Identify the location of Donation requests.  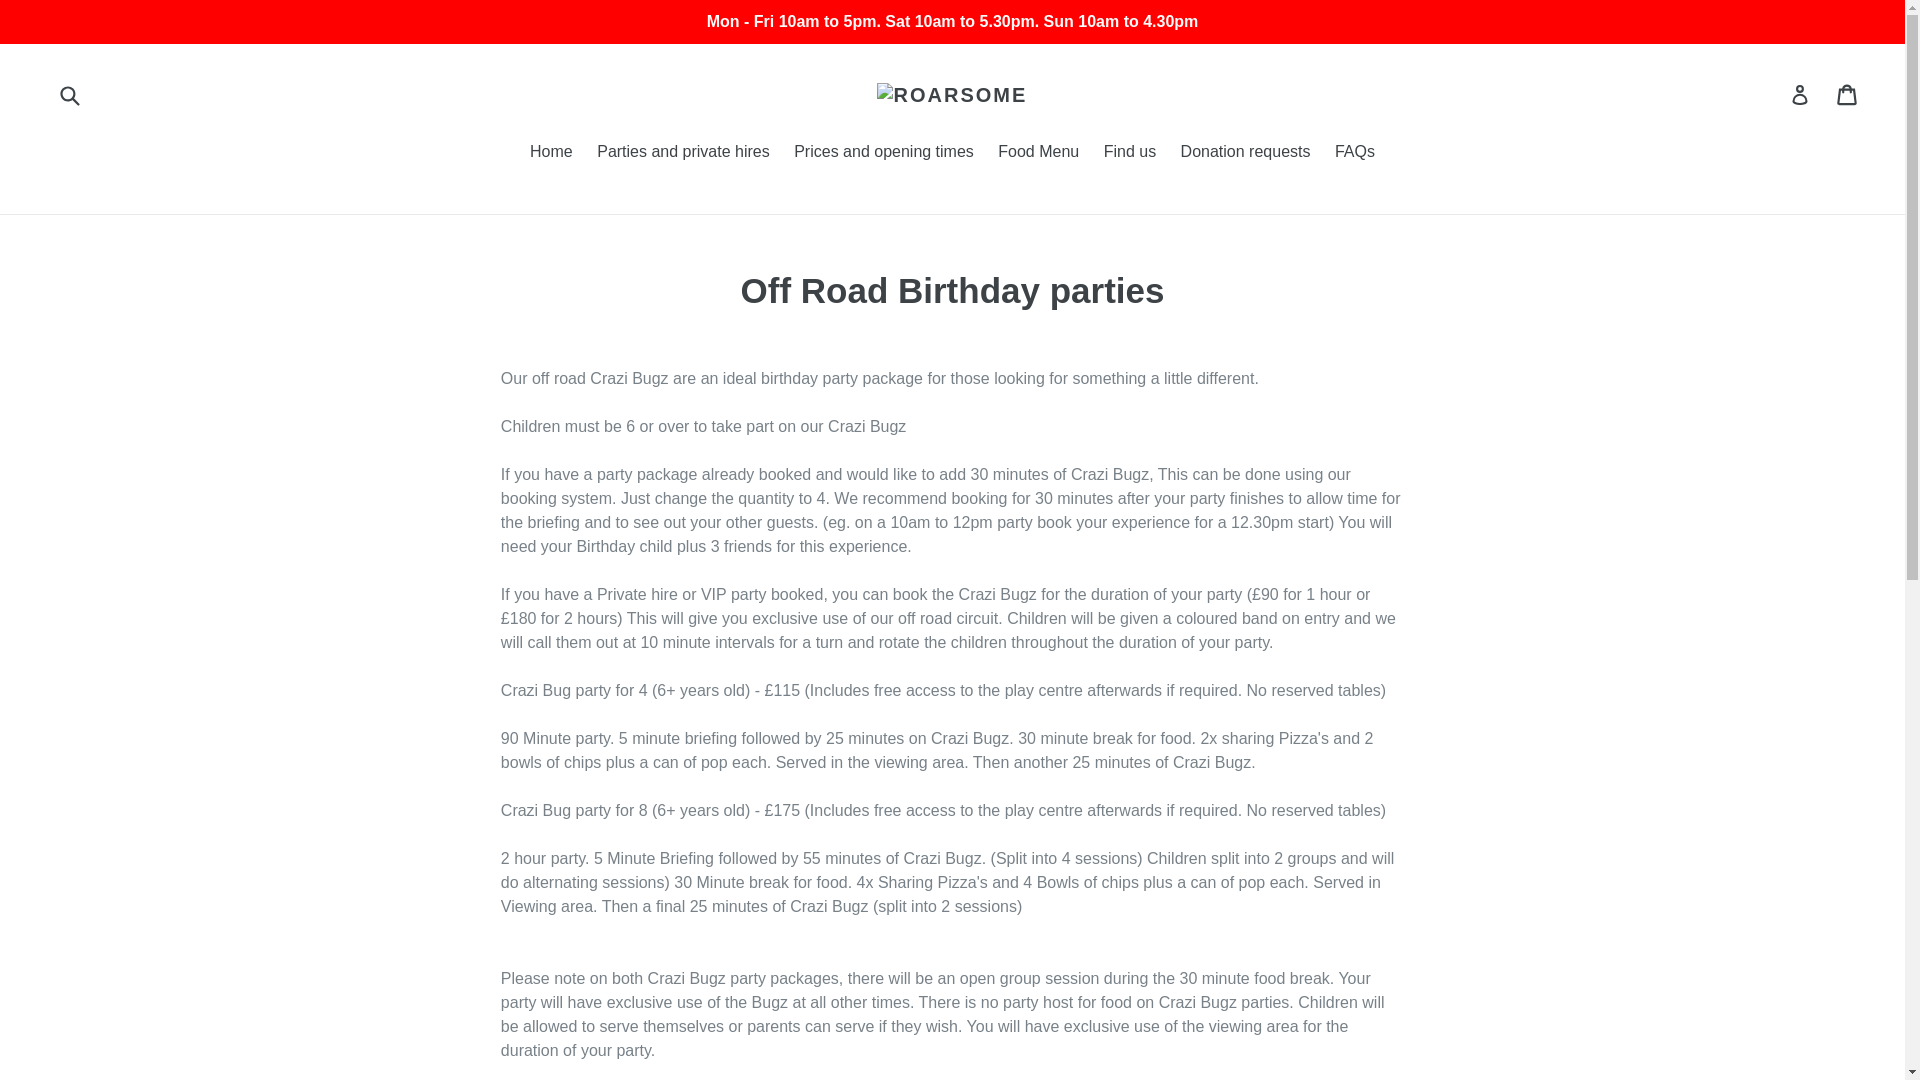
(1246, 154).